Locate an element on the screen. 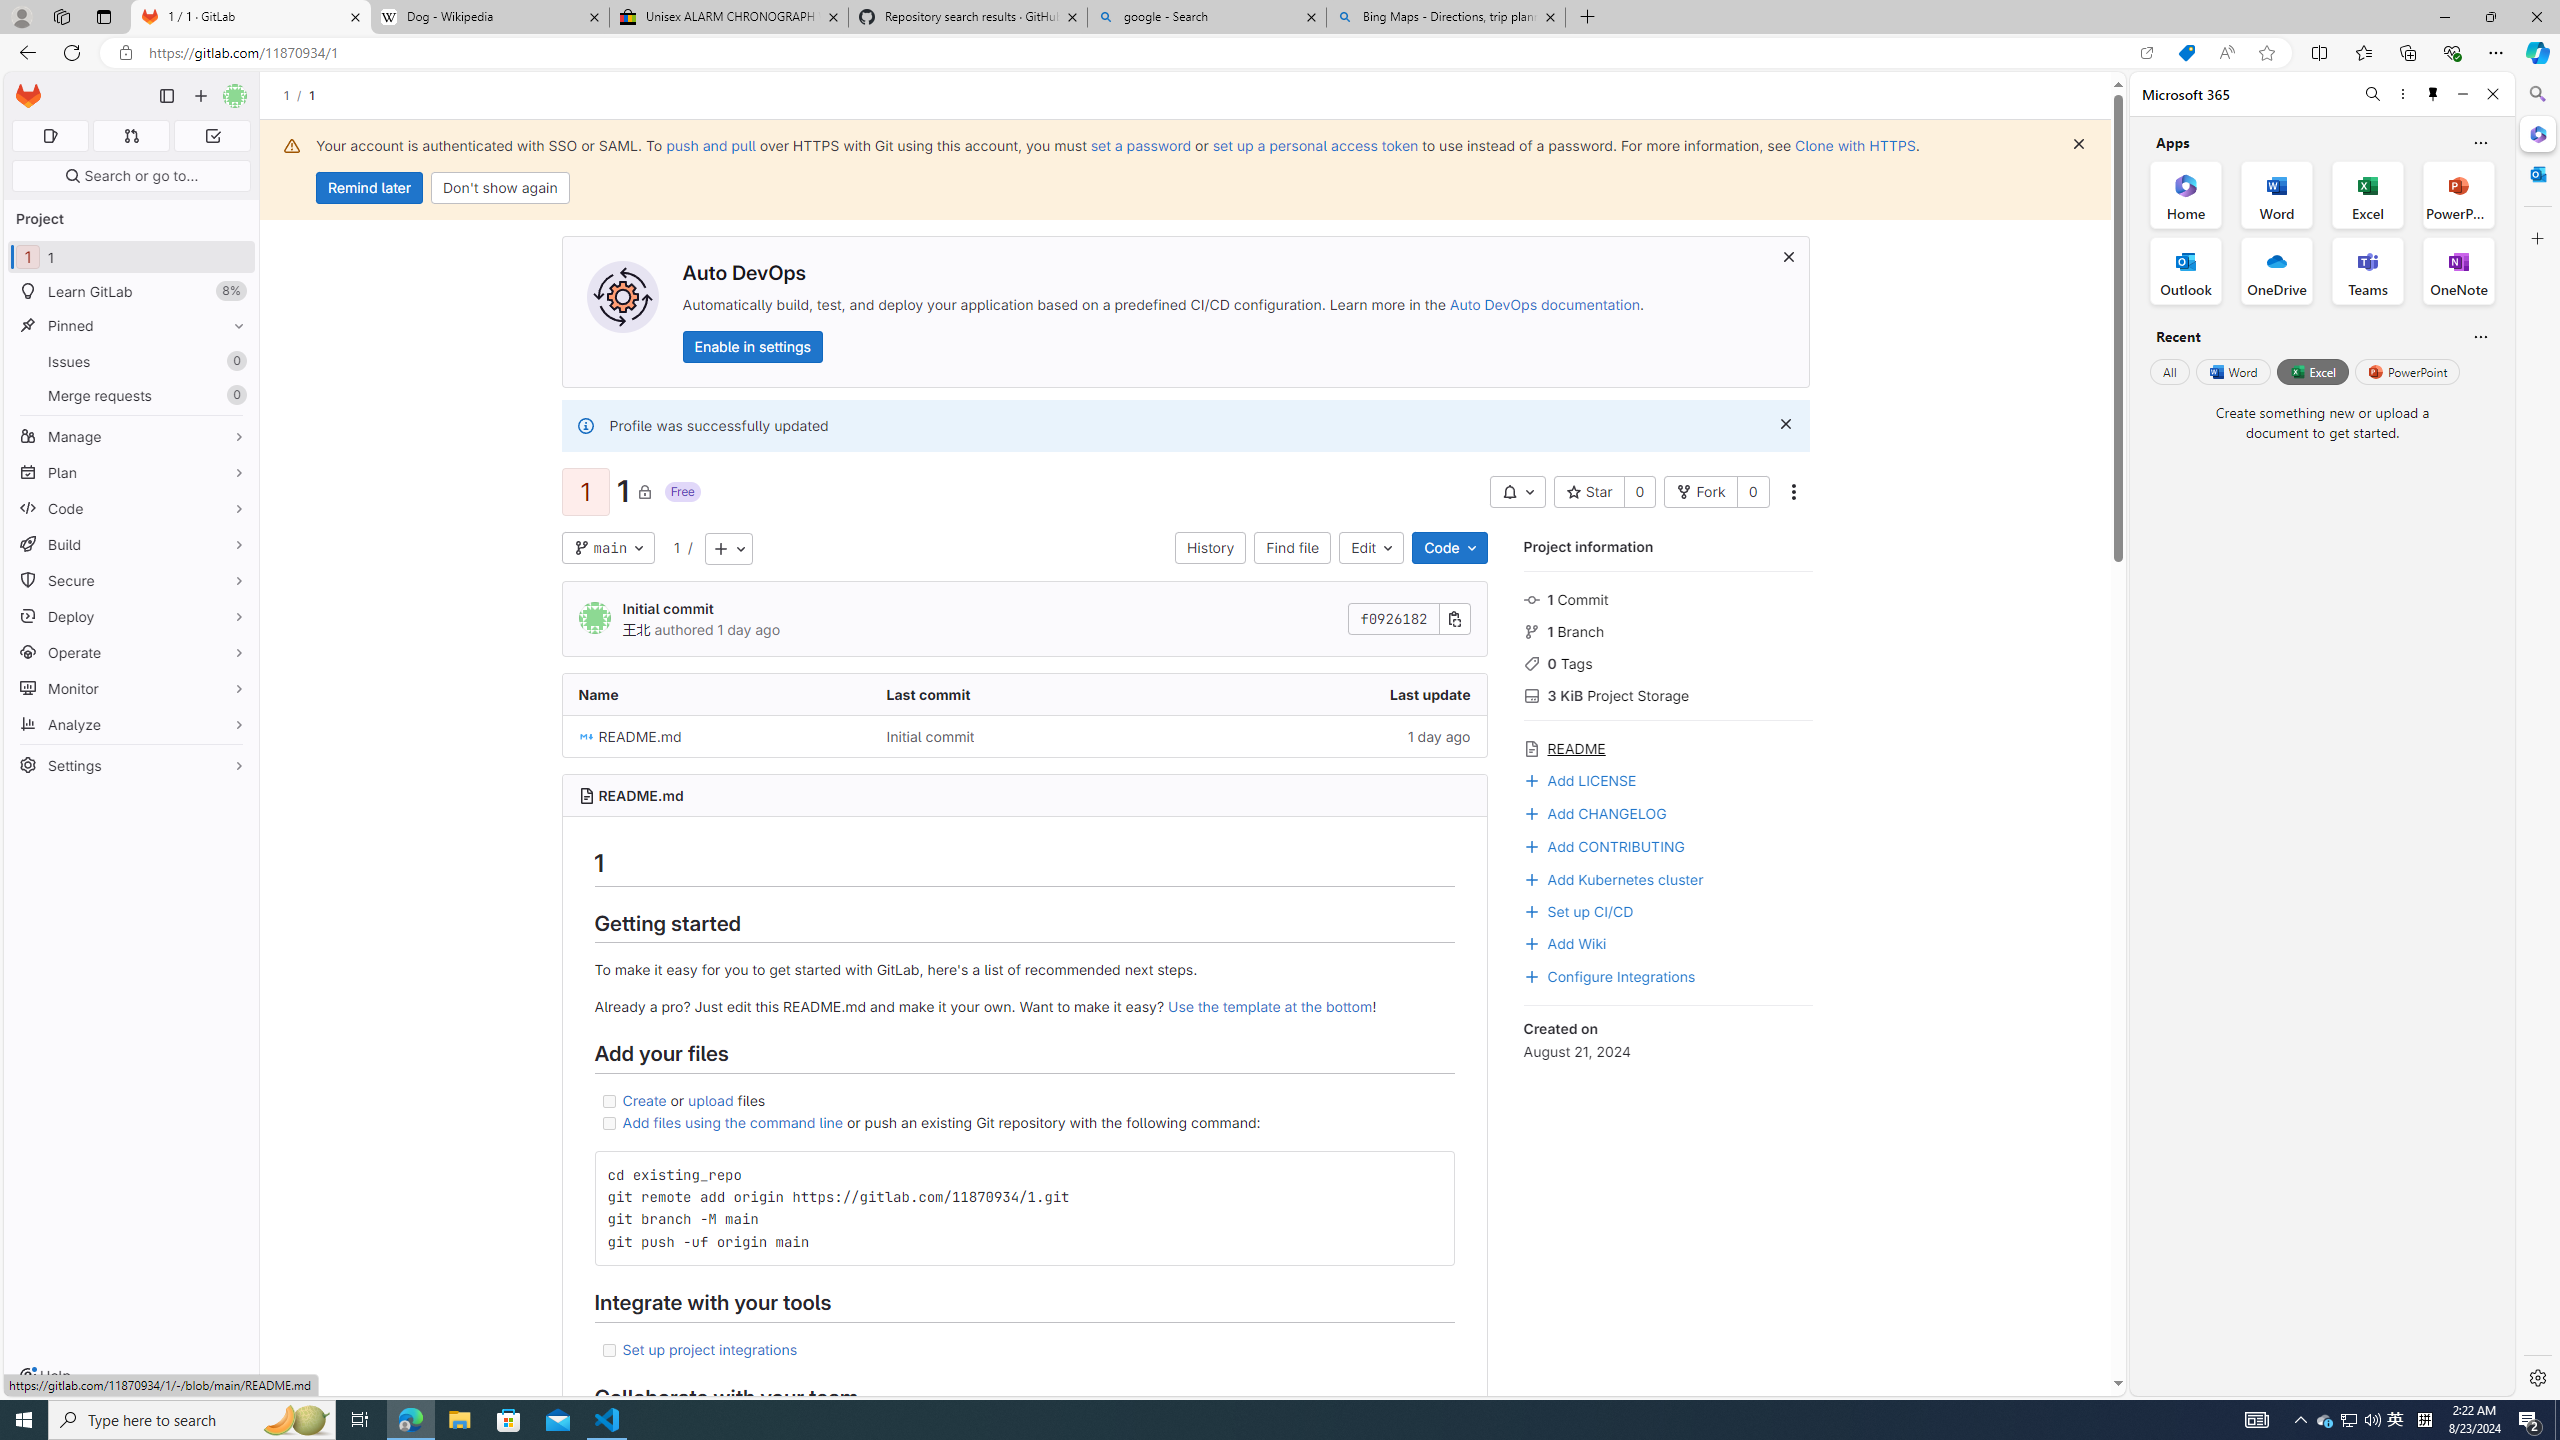   Star is located at coordinates (1589, 492).